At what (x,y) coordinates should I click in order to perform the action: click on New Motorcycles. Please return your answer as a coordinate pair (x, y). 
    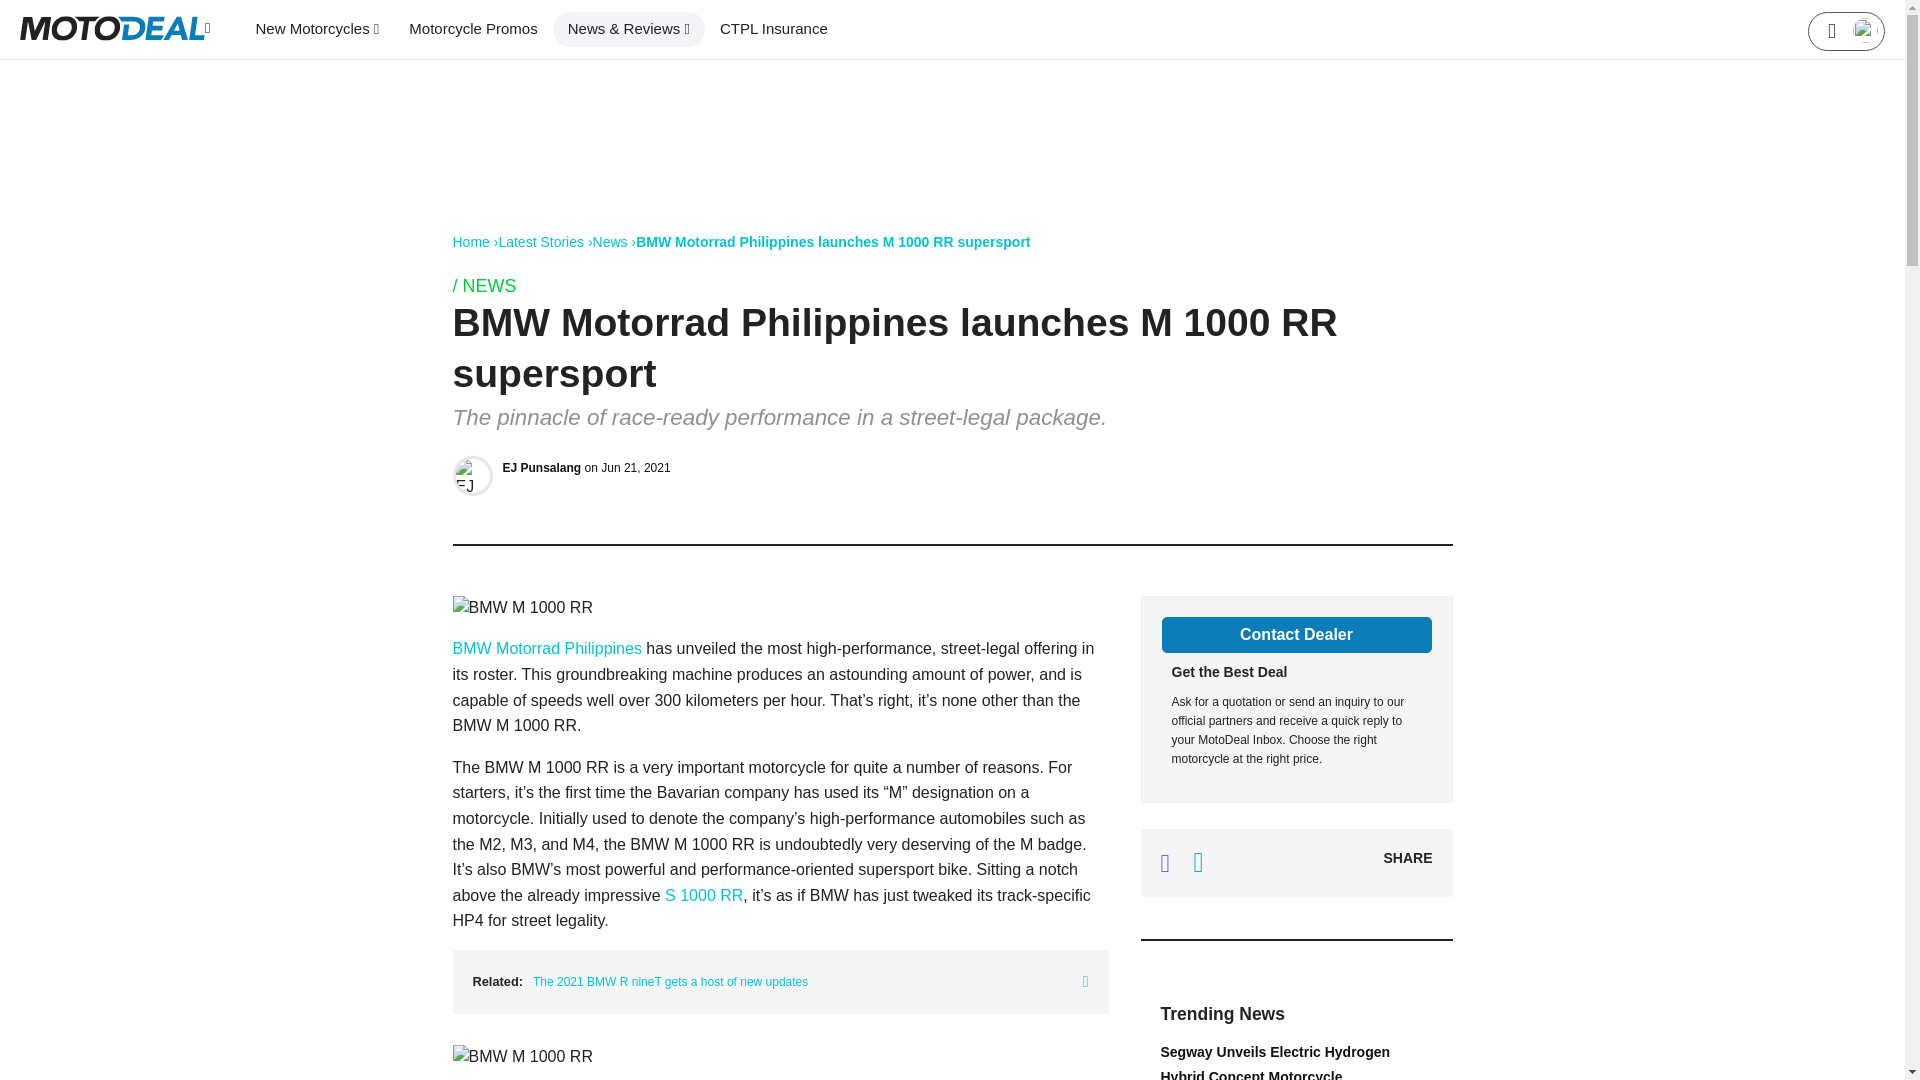
    Looking at the image, I should click on (316, 29).